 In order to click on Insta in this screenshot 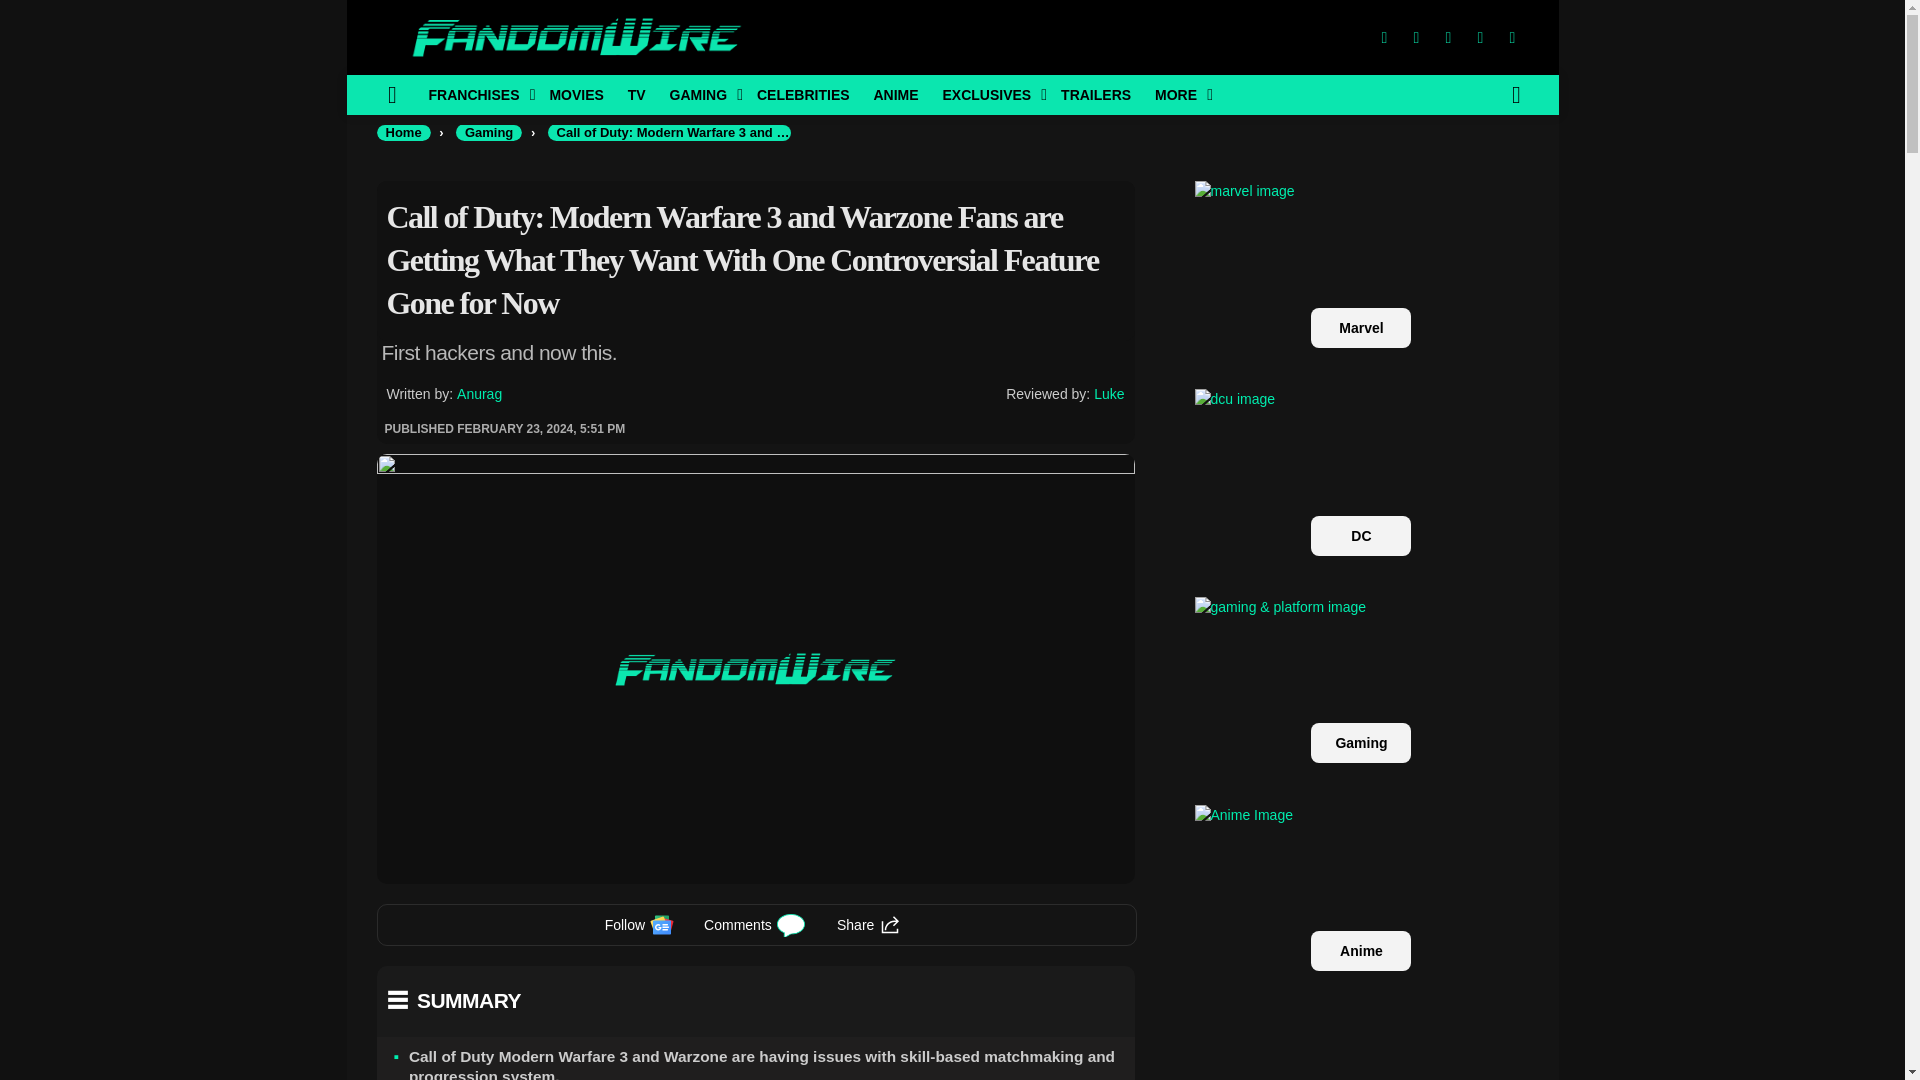, I will do `click(1448, 38)`.